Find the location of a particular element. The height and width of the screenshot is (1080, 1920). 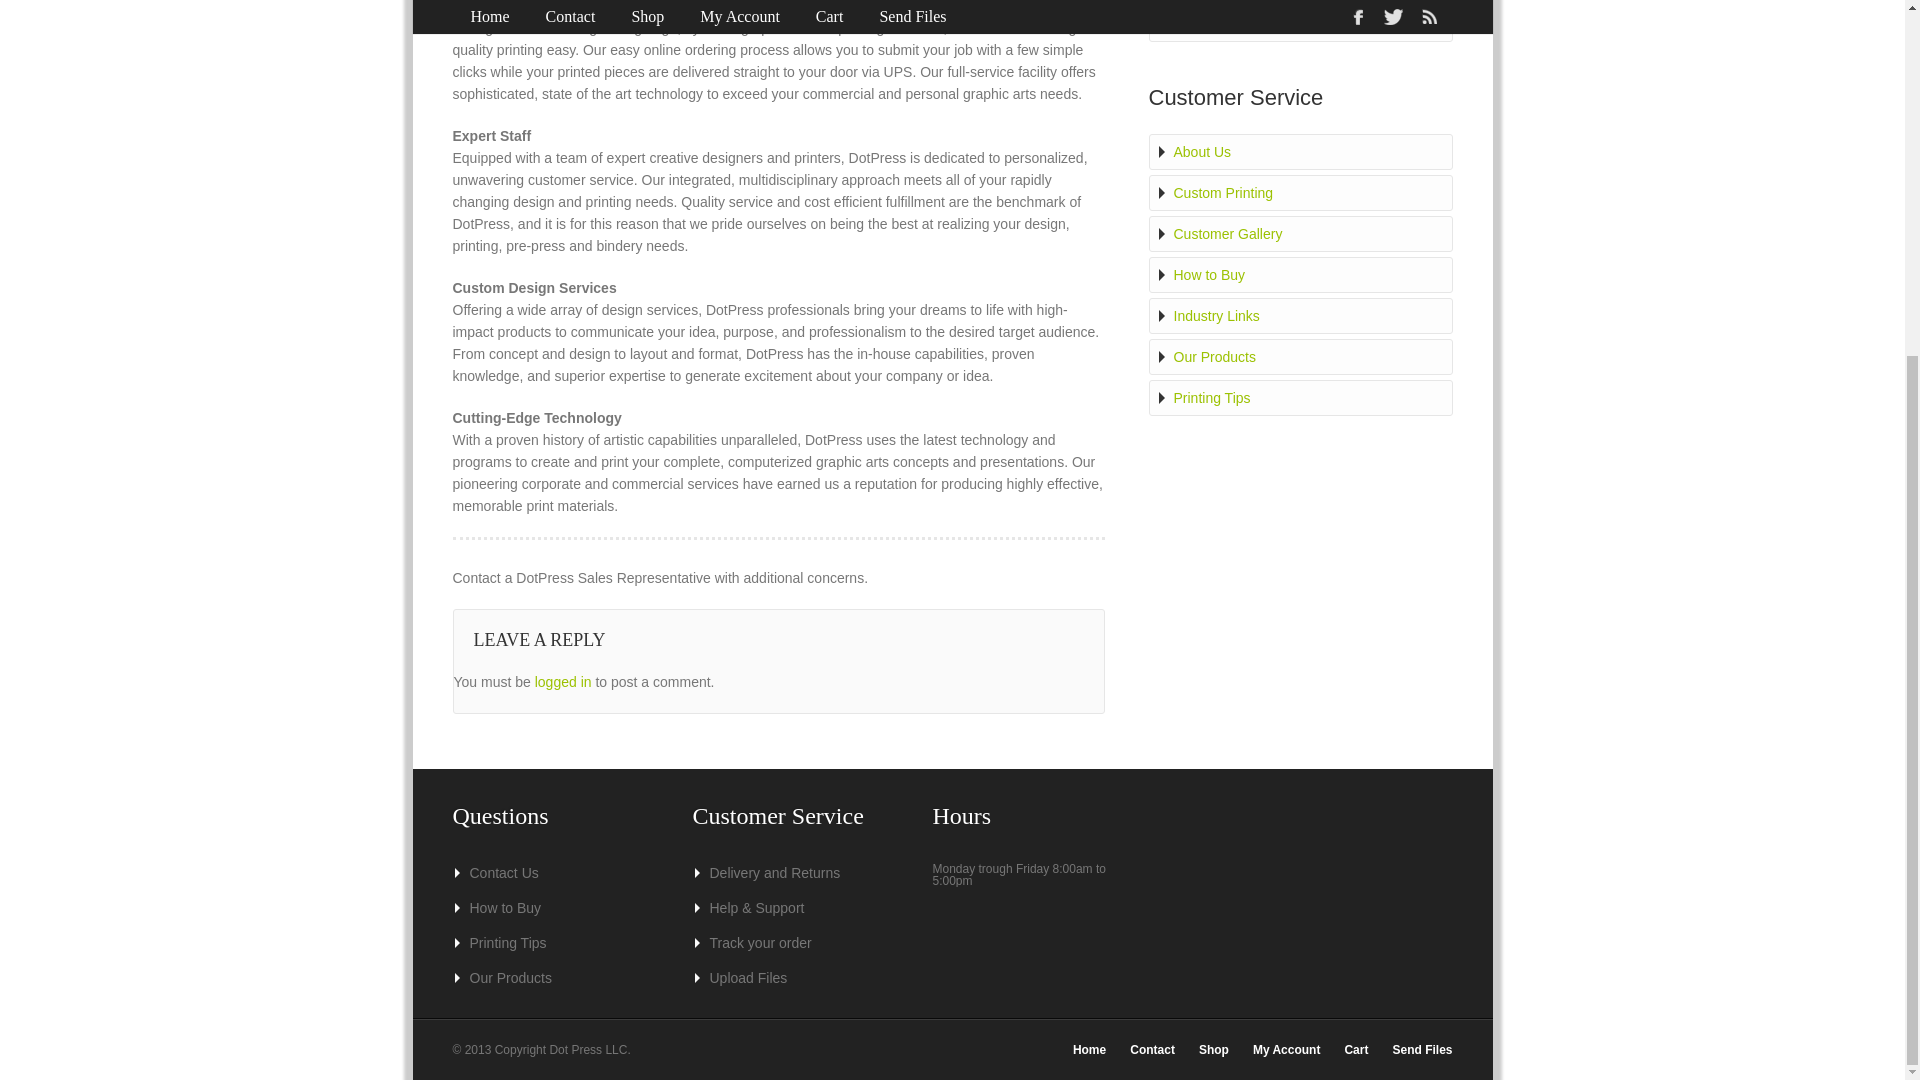

Printing Tips is located at coordinates (1299, 398).